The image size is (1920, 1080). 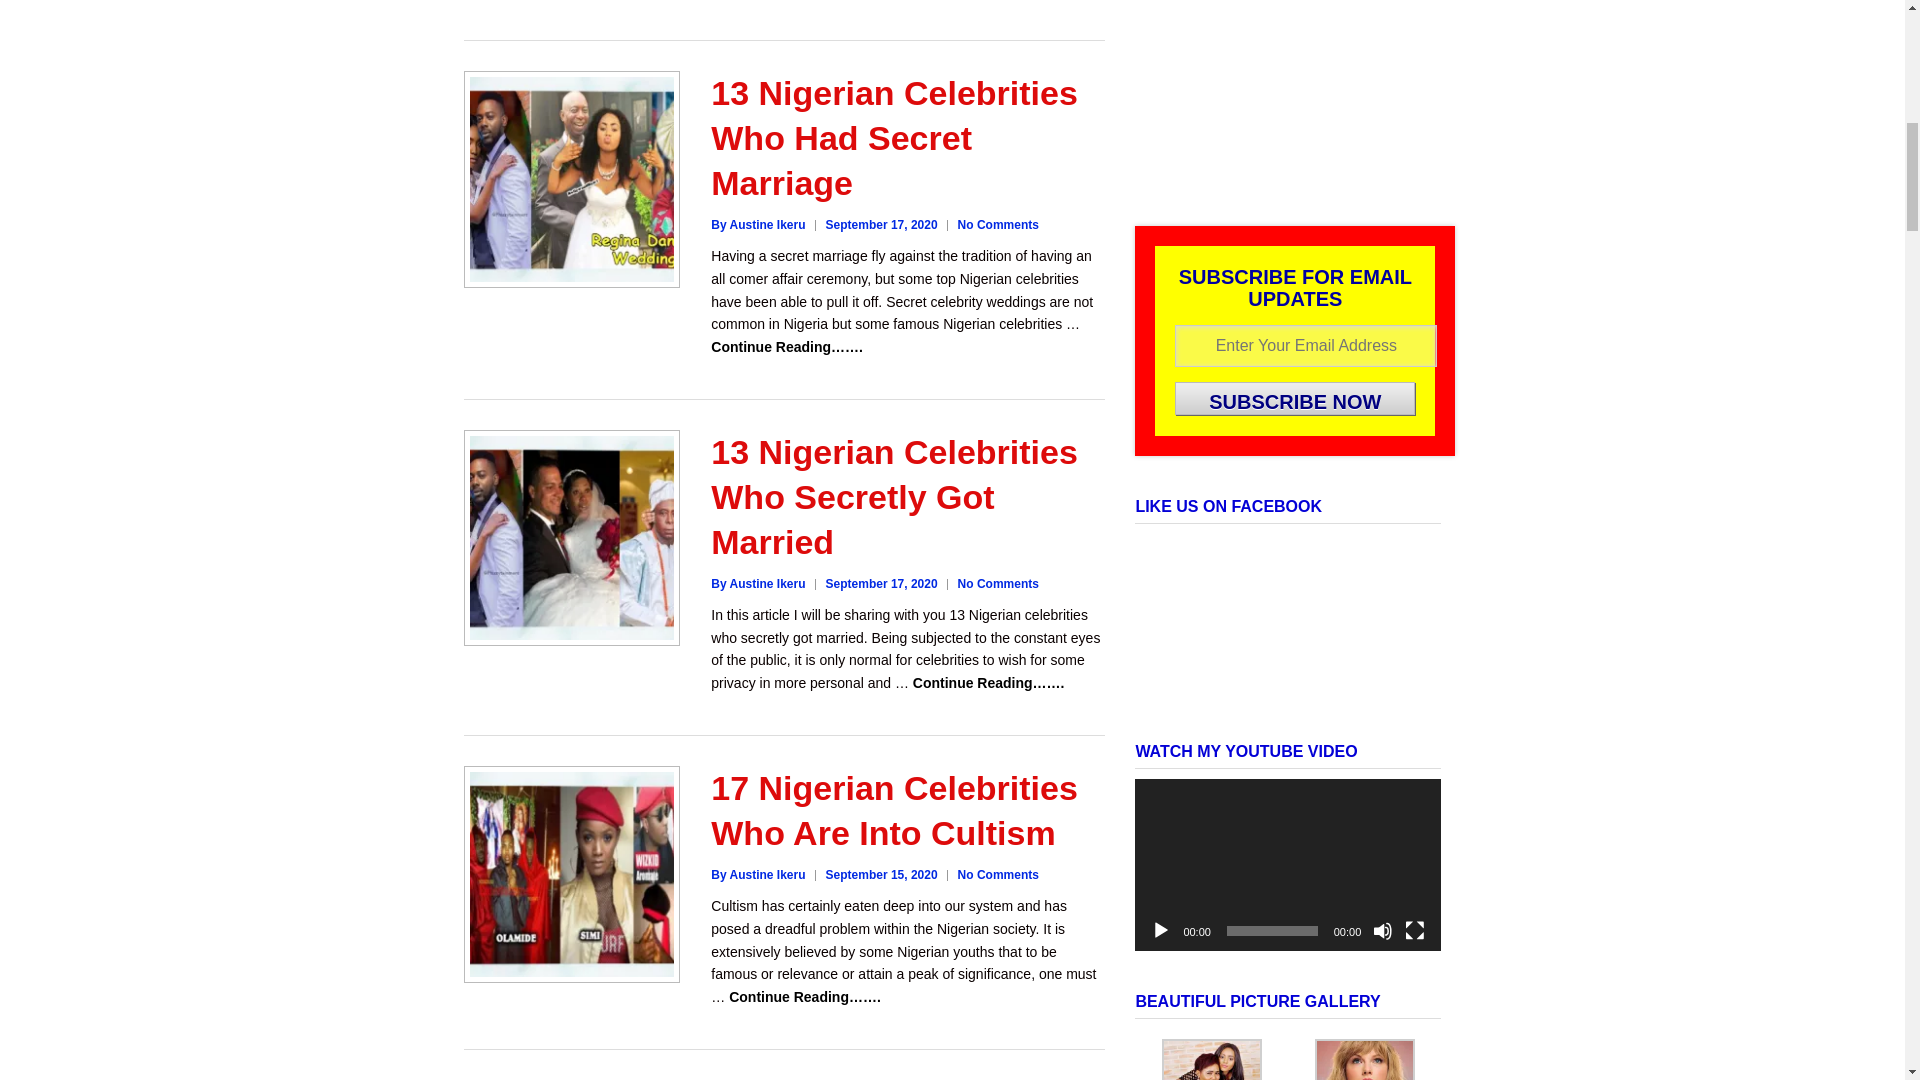 What do you see at coordinates (757, 875) in the screenshot?
I see `By Austine Ikeru` at bounding box center [757, 875].